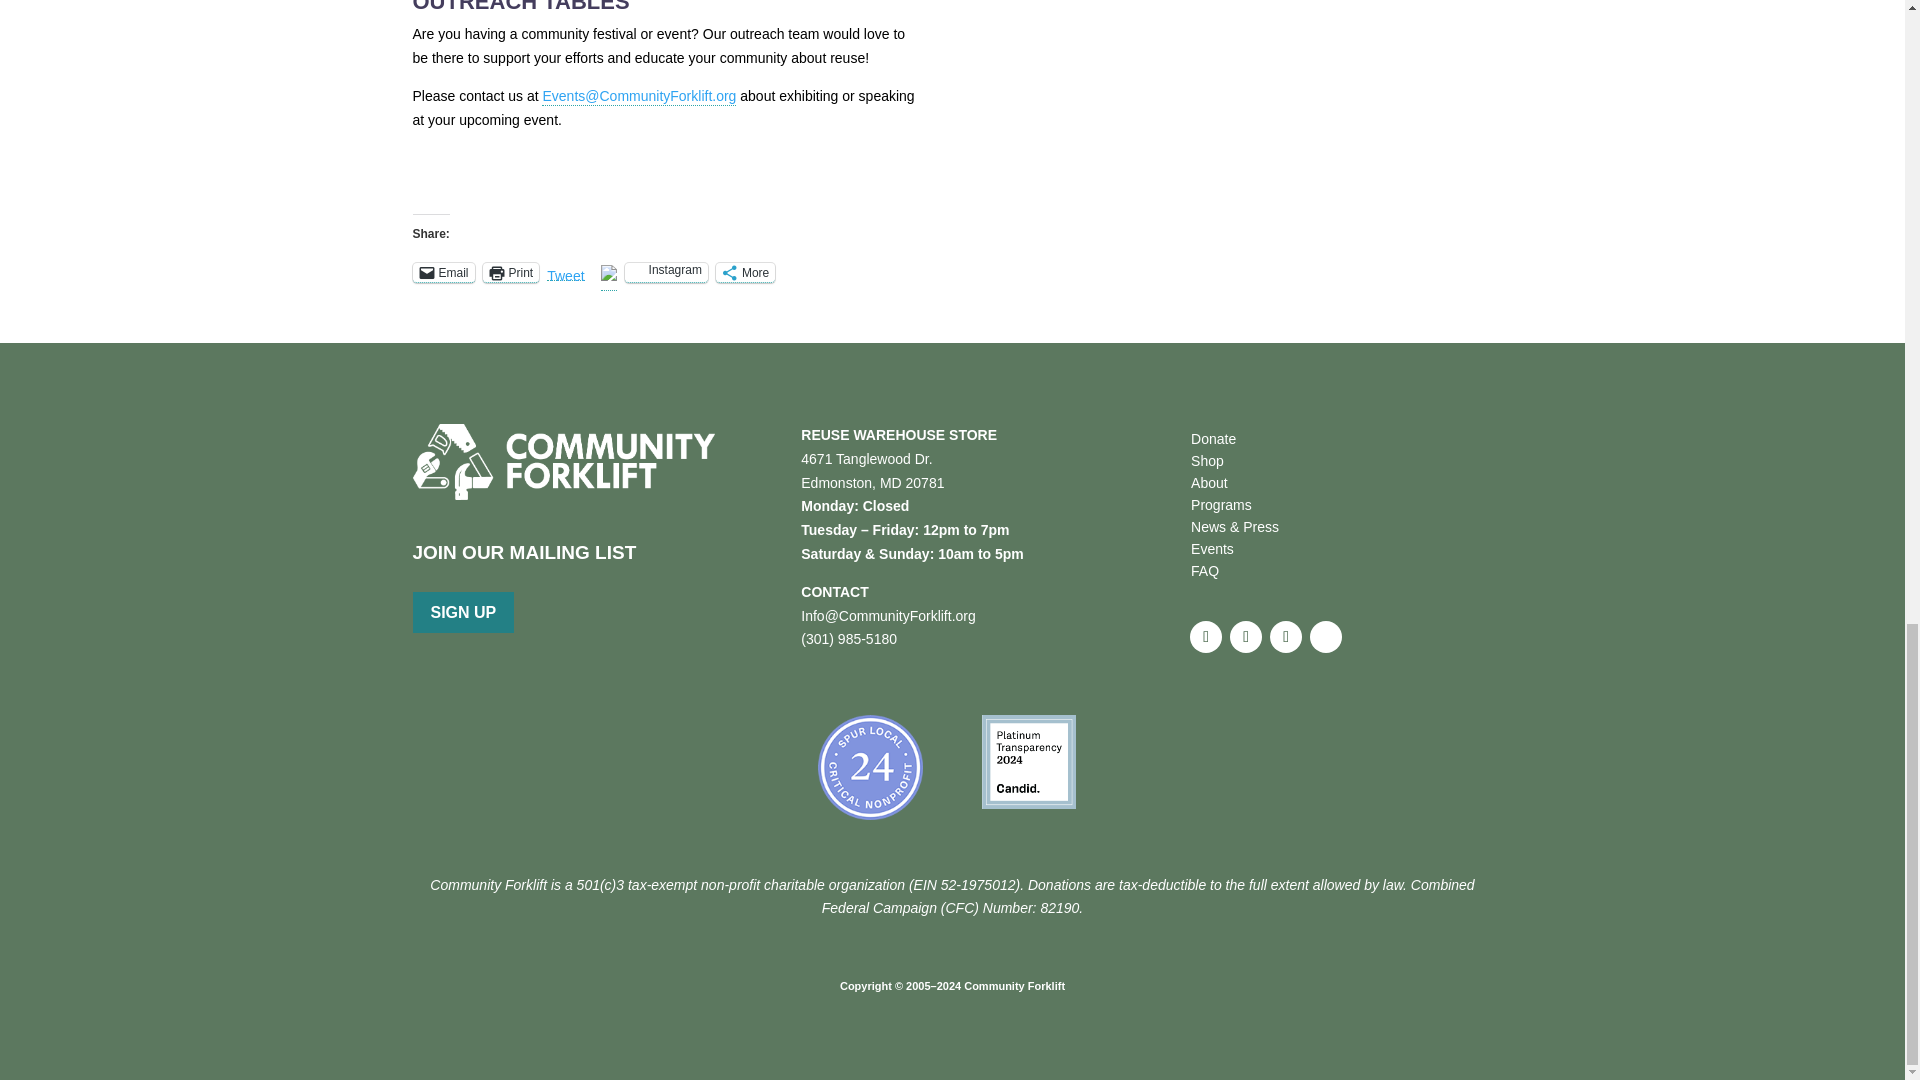  What do you see at coordinates (1206, 637) in the screenshot?
I see `Follow on Facebook` at bounding box center [1206, 637].